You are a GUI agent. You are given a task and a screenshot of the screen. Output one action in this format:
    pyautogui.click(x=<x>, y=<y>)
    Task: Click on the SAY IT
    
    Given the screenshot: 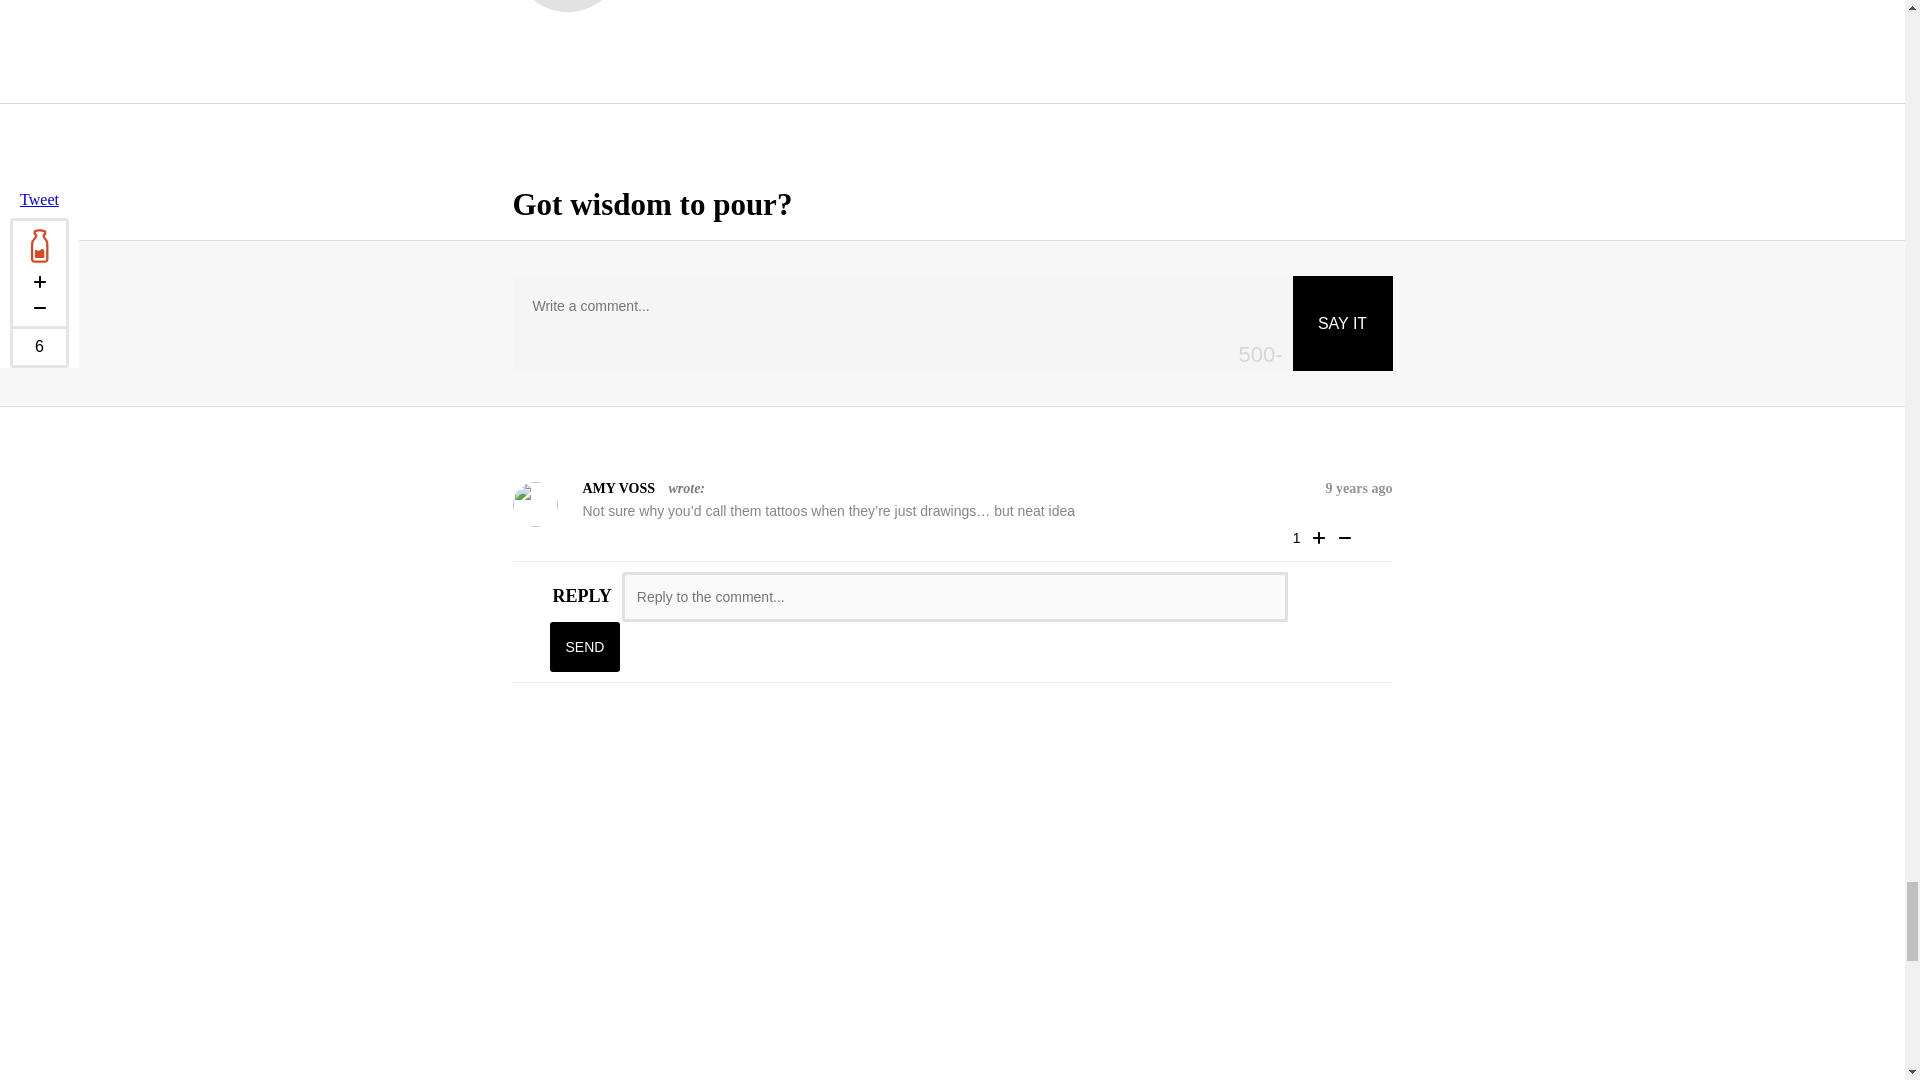 What is the action you would take?
    pyautogui.click(x=1342, y=324)
    